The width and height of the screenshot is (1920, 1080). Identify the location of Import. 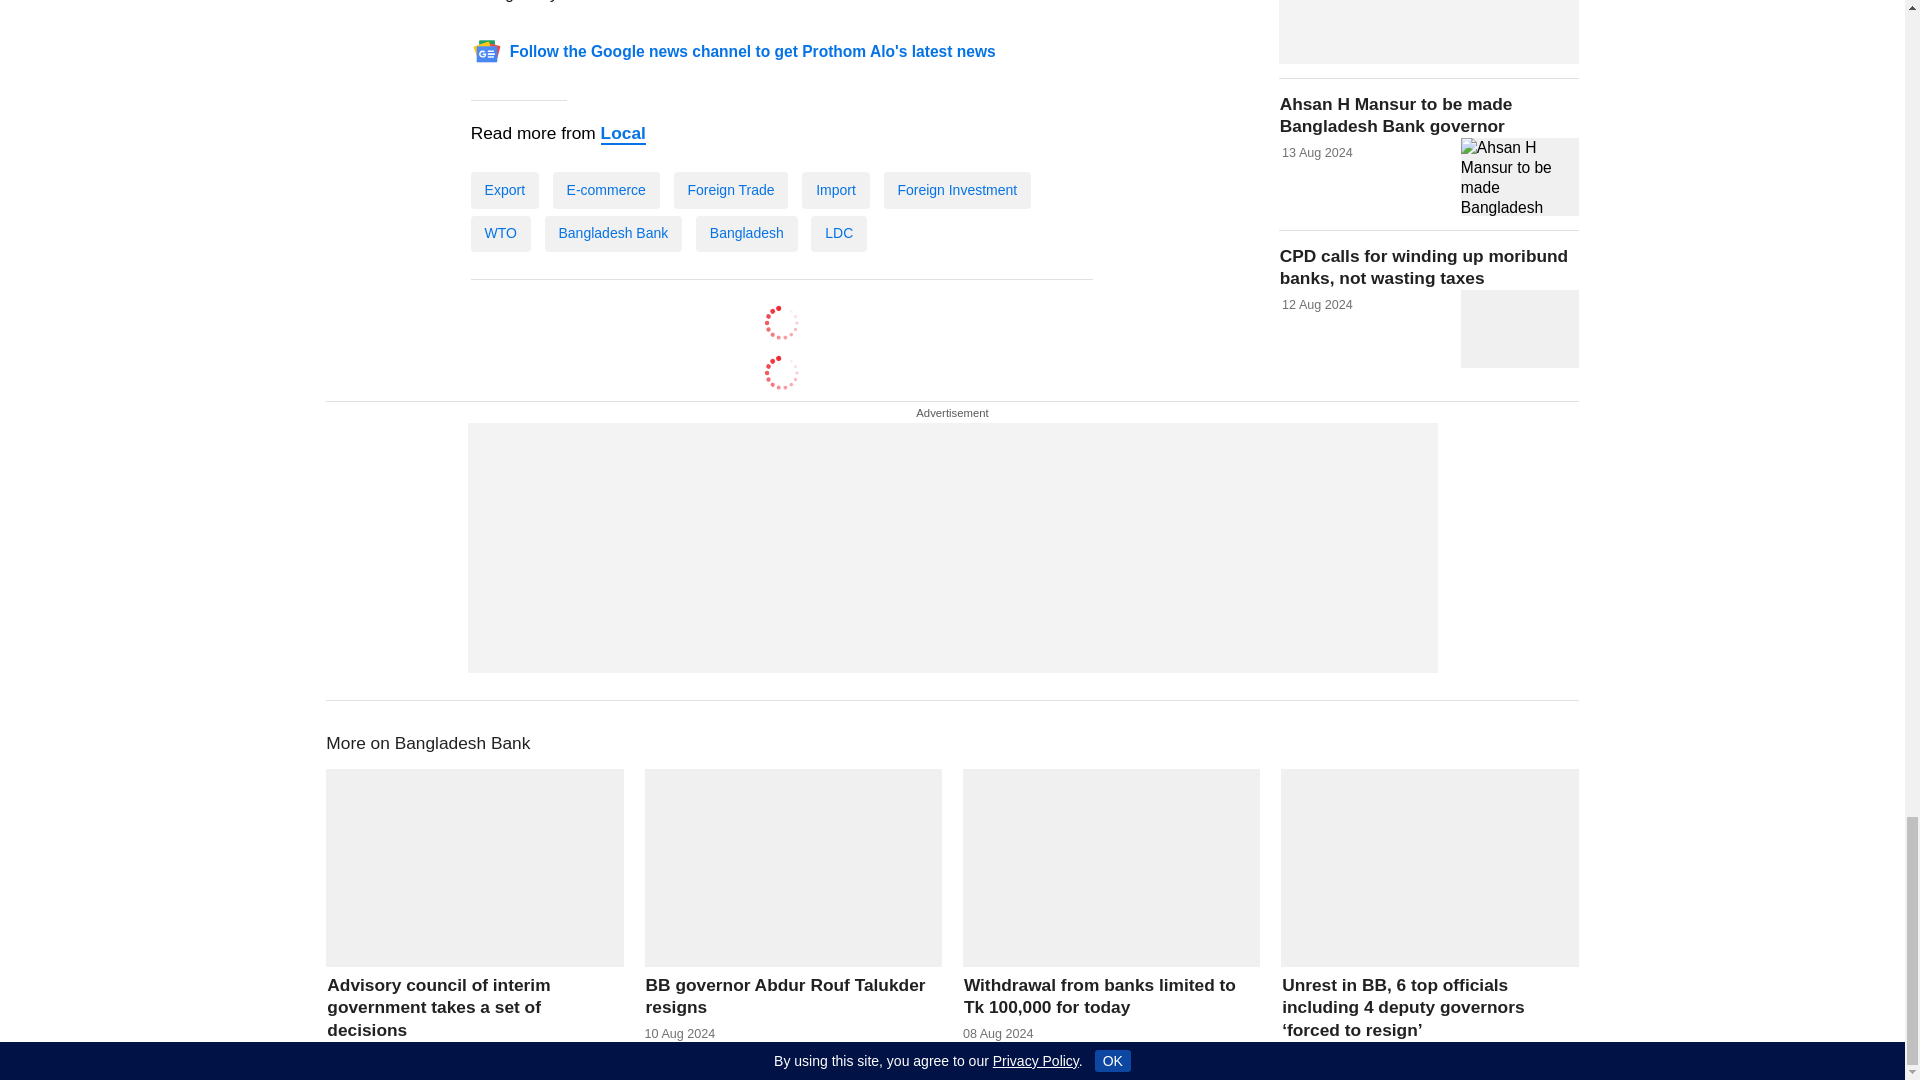
(836, 190).